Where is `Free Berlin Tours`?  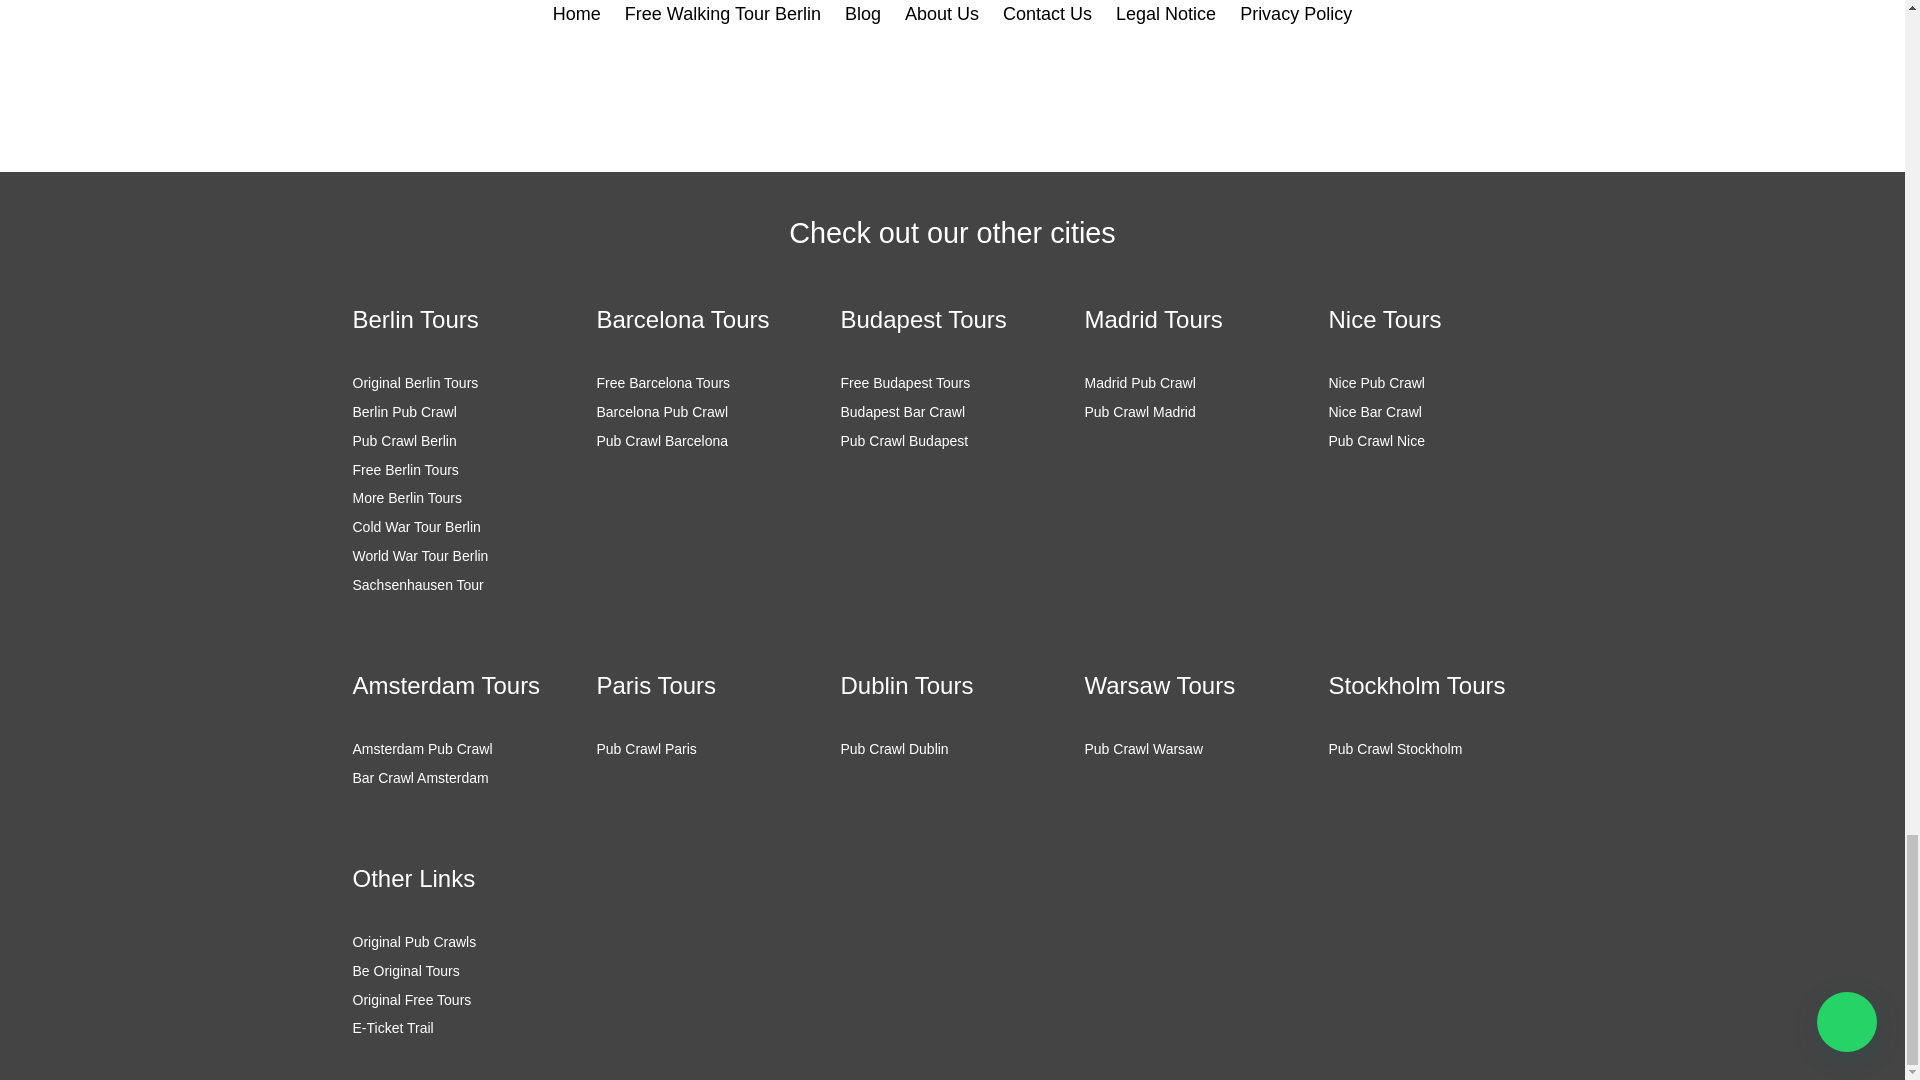
Free Berlin Tours is located at coordinates (404, 470).